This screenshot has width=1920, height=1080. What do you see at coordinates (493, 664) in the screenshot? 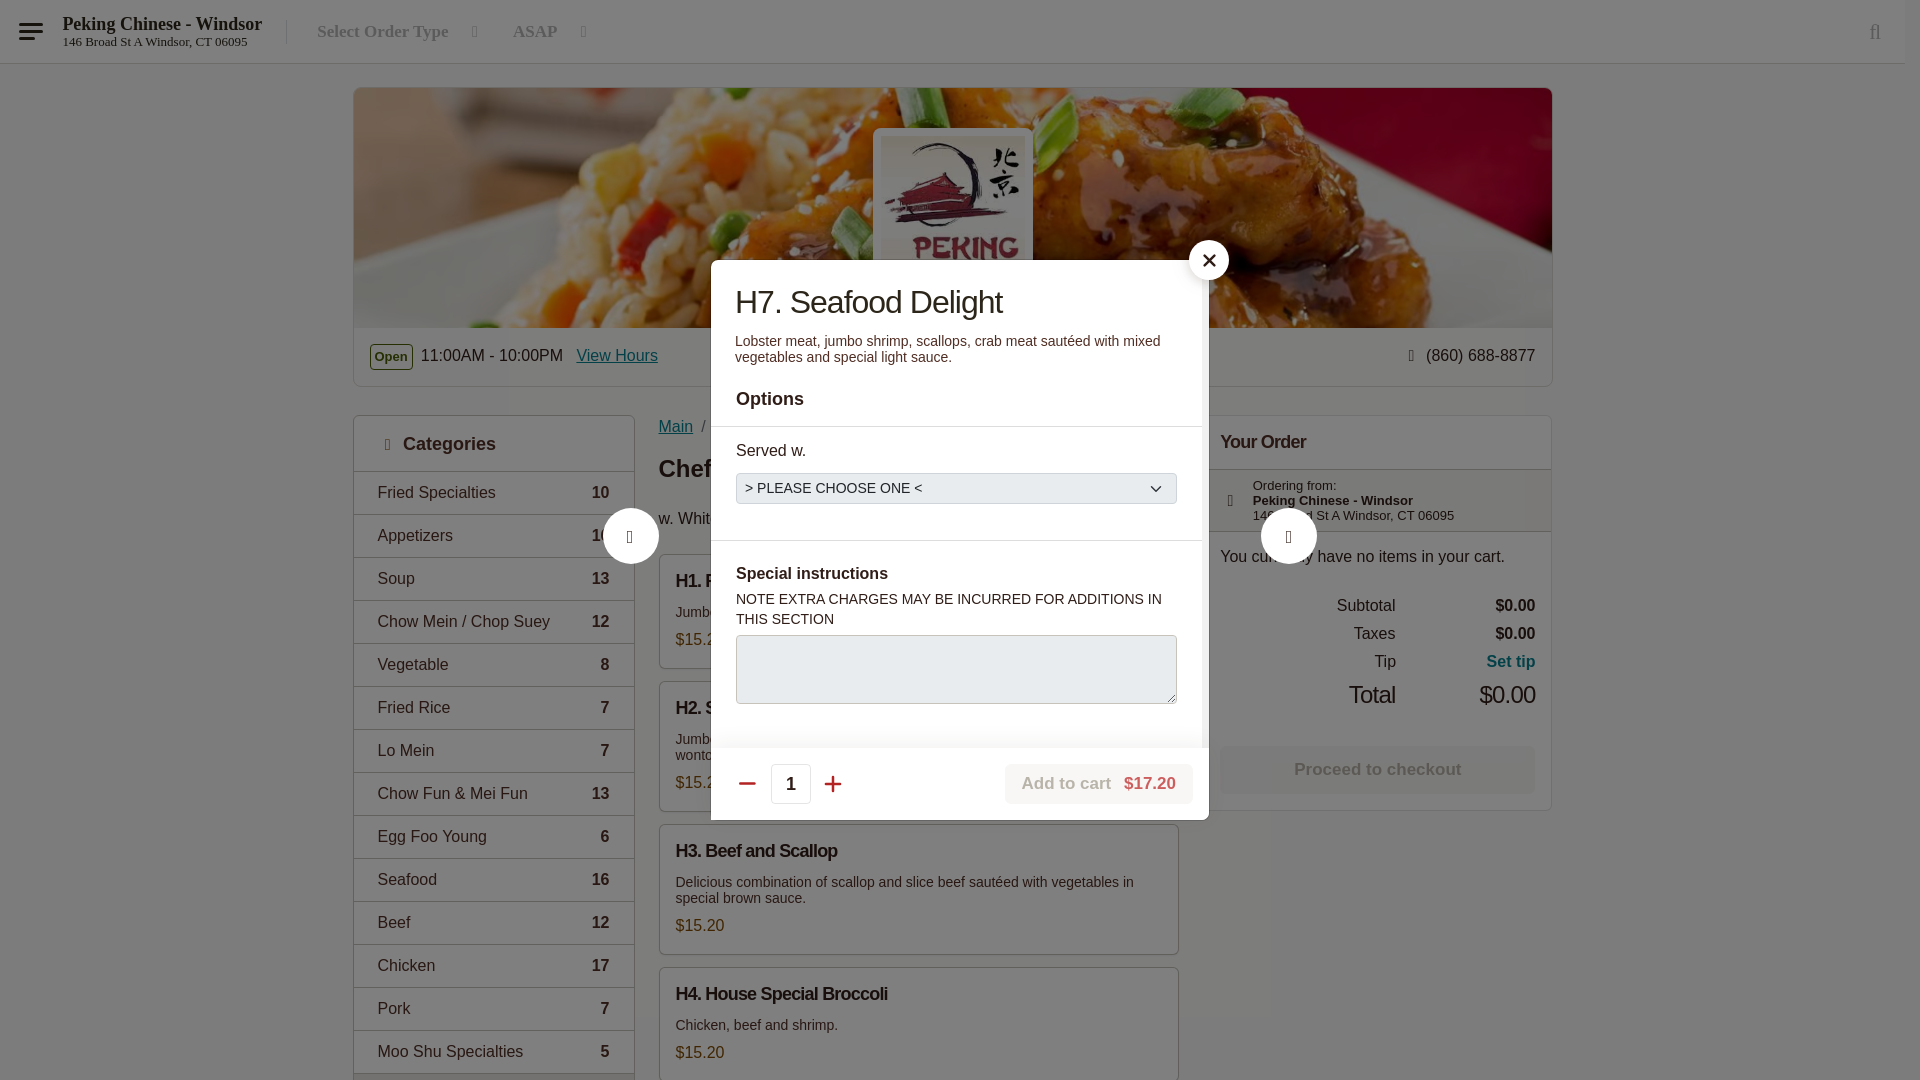
I see `146 Broad St A Windsor, CT 06095` at bounding box center [493, 664].